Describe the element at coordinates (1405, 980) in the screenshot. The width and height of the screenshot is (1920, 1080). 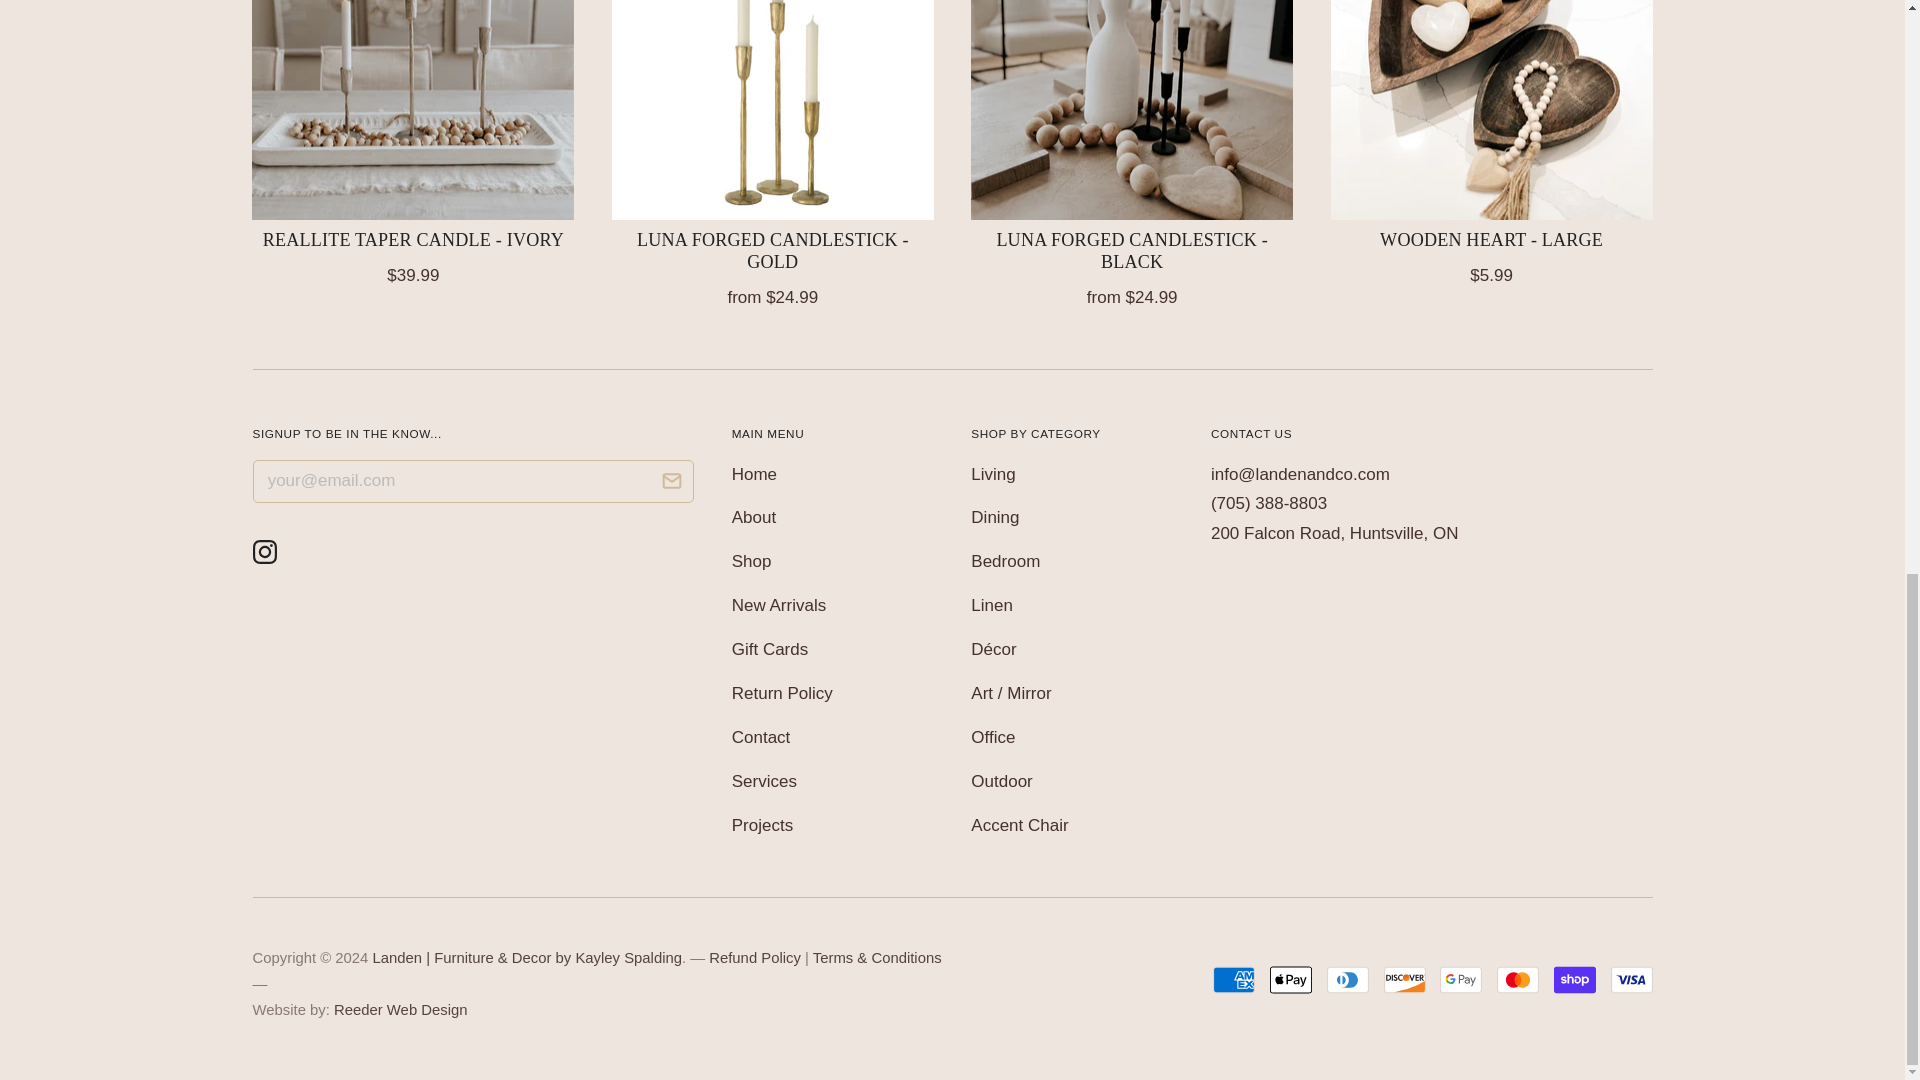
I see `Discover` at that location.